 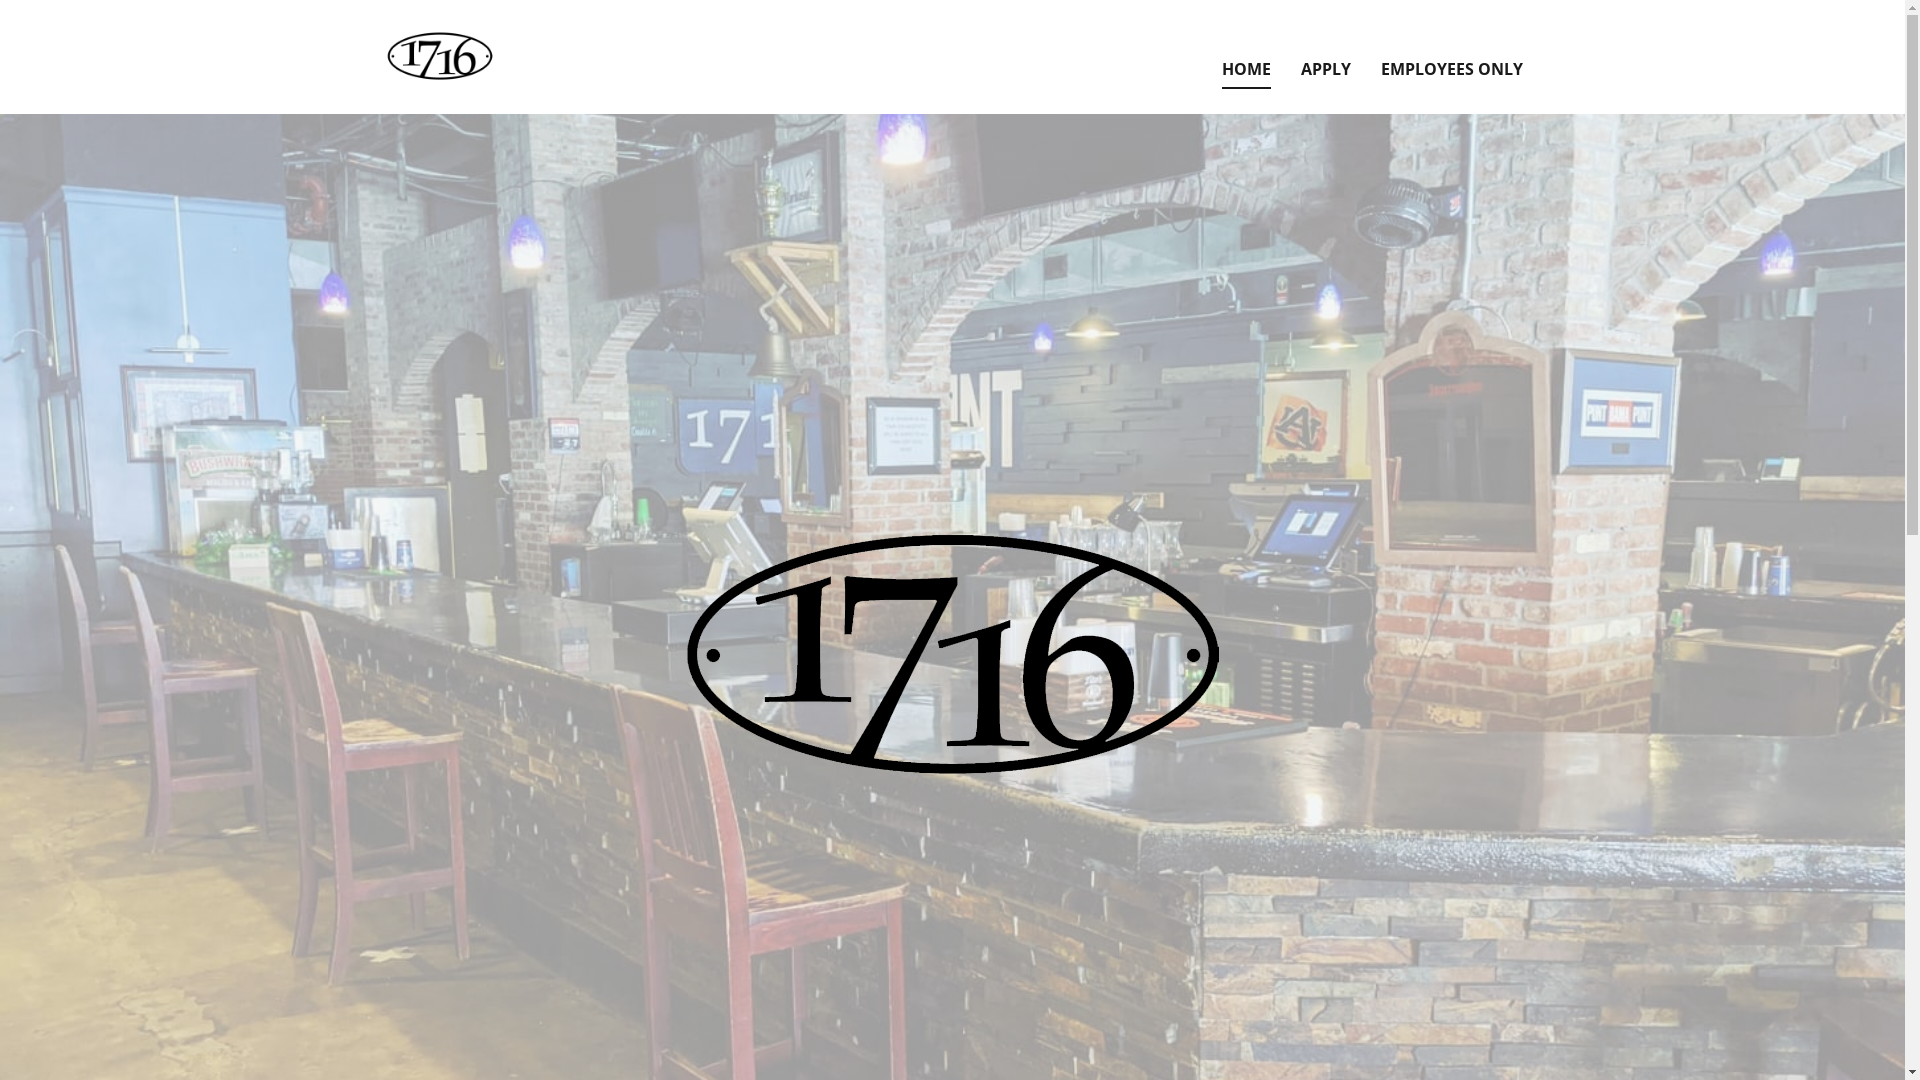 What do you see at coordinates (1325, 70) in the screenshot?
I see `APPLY` at bounding box center [1325, 70].